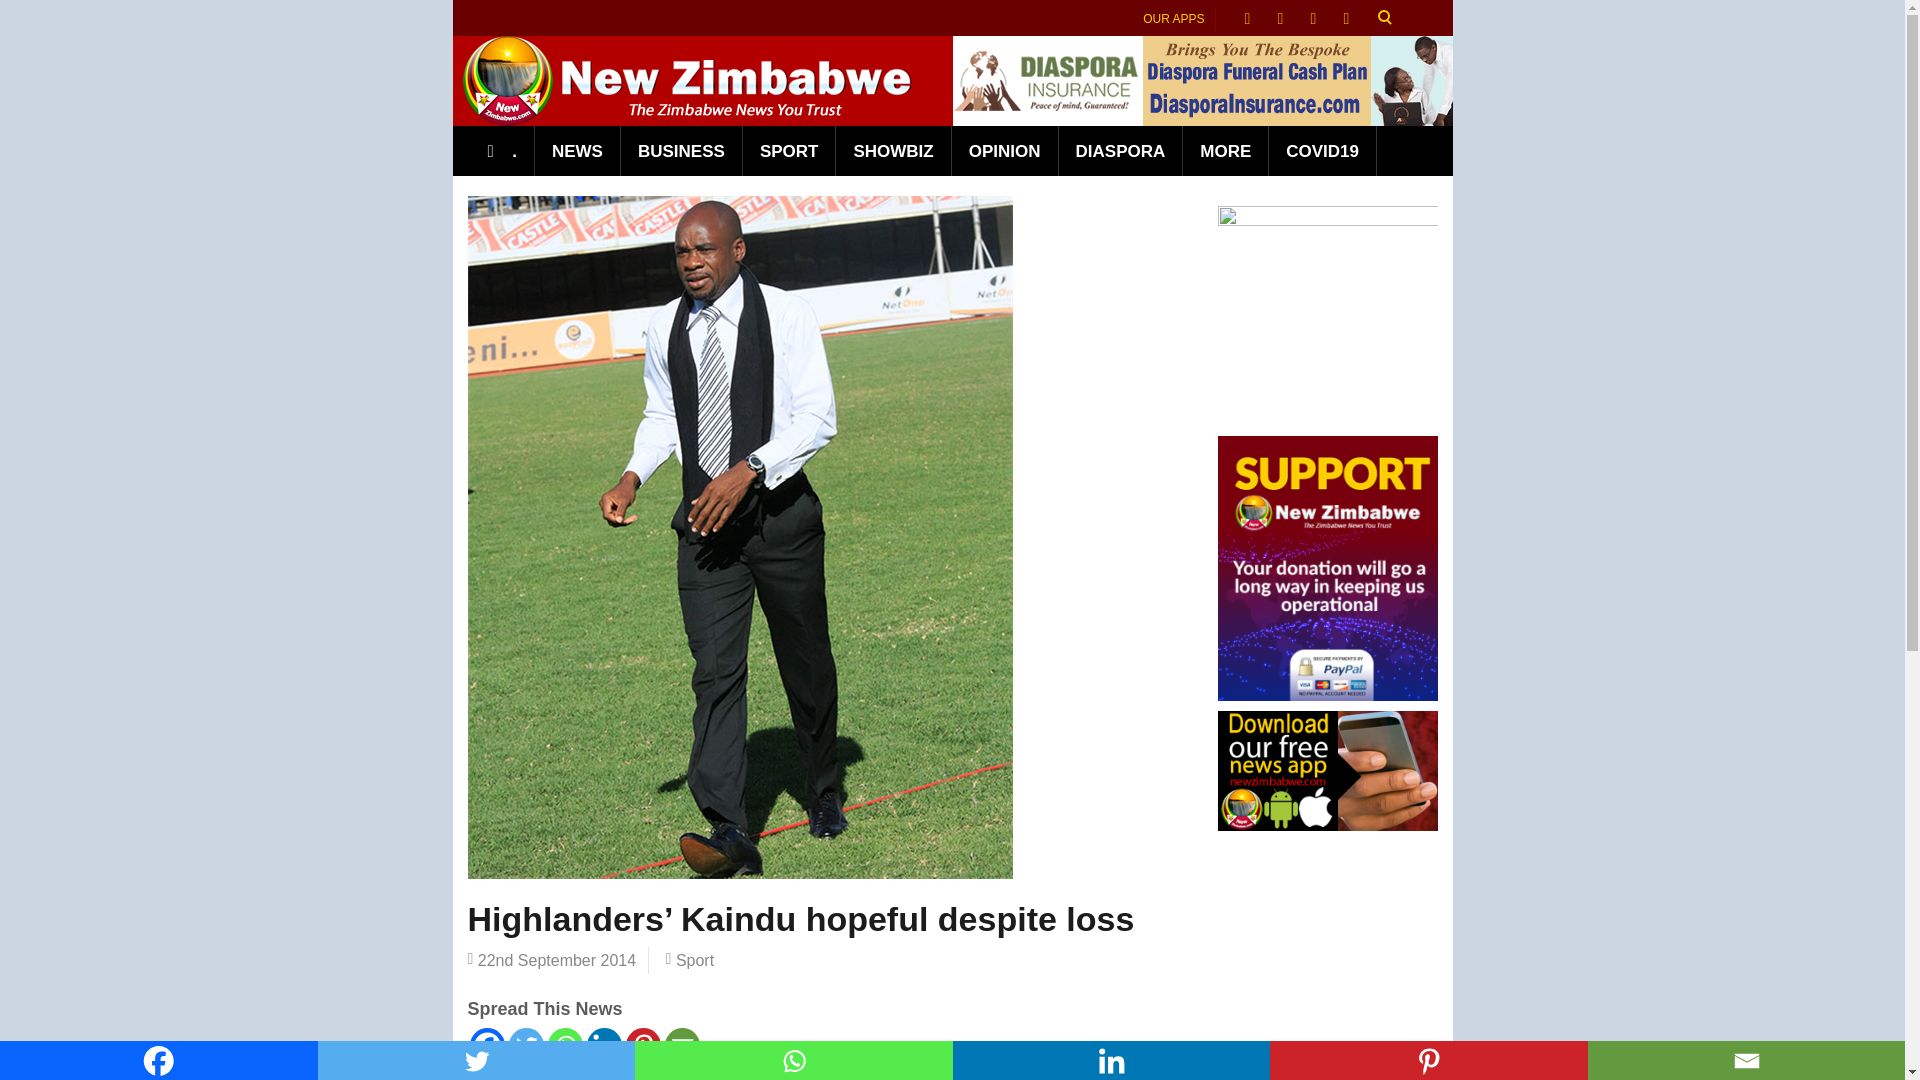  I want to click on  ., so click(502, 151).